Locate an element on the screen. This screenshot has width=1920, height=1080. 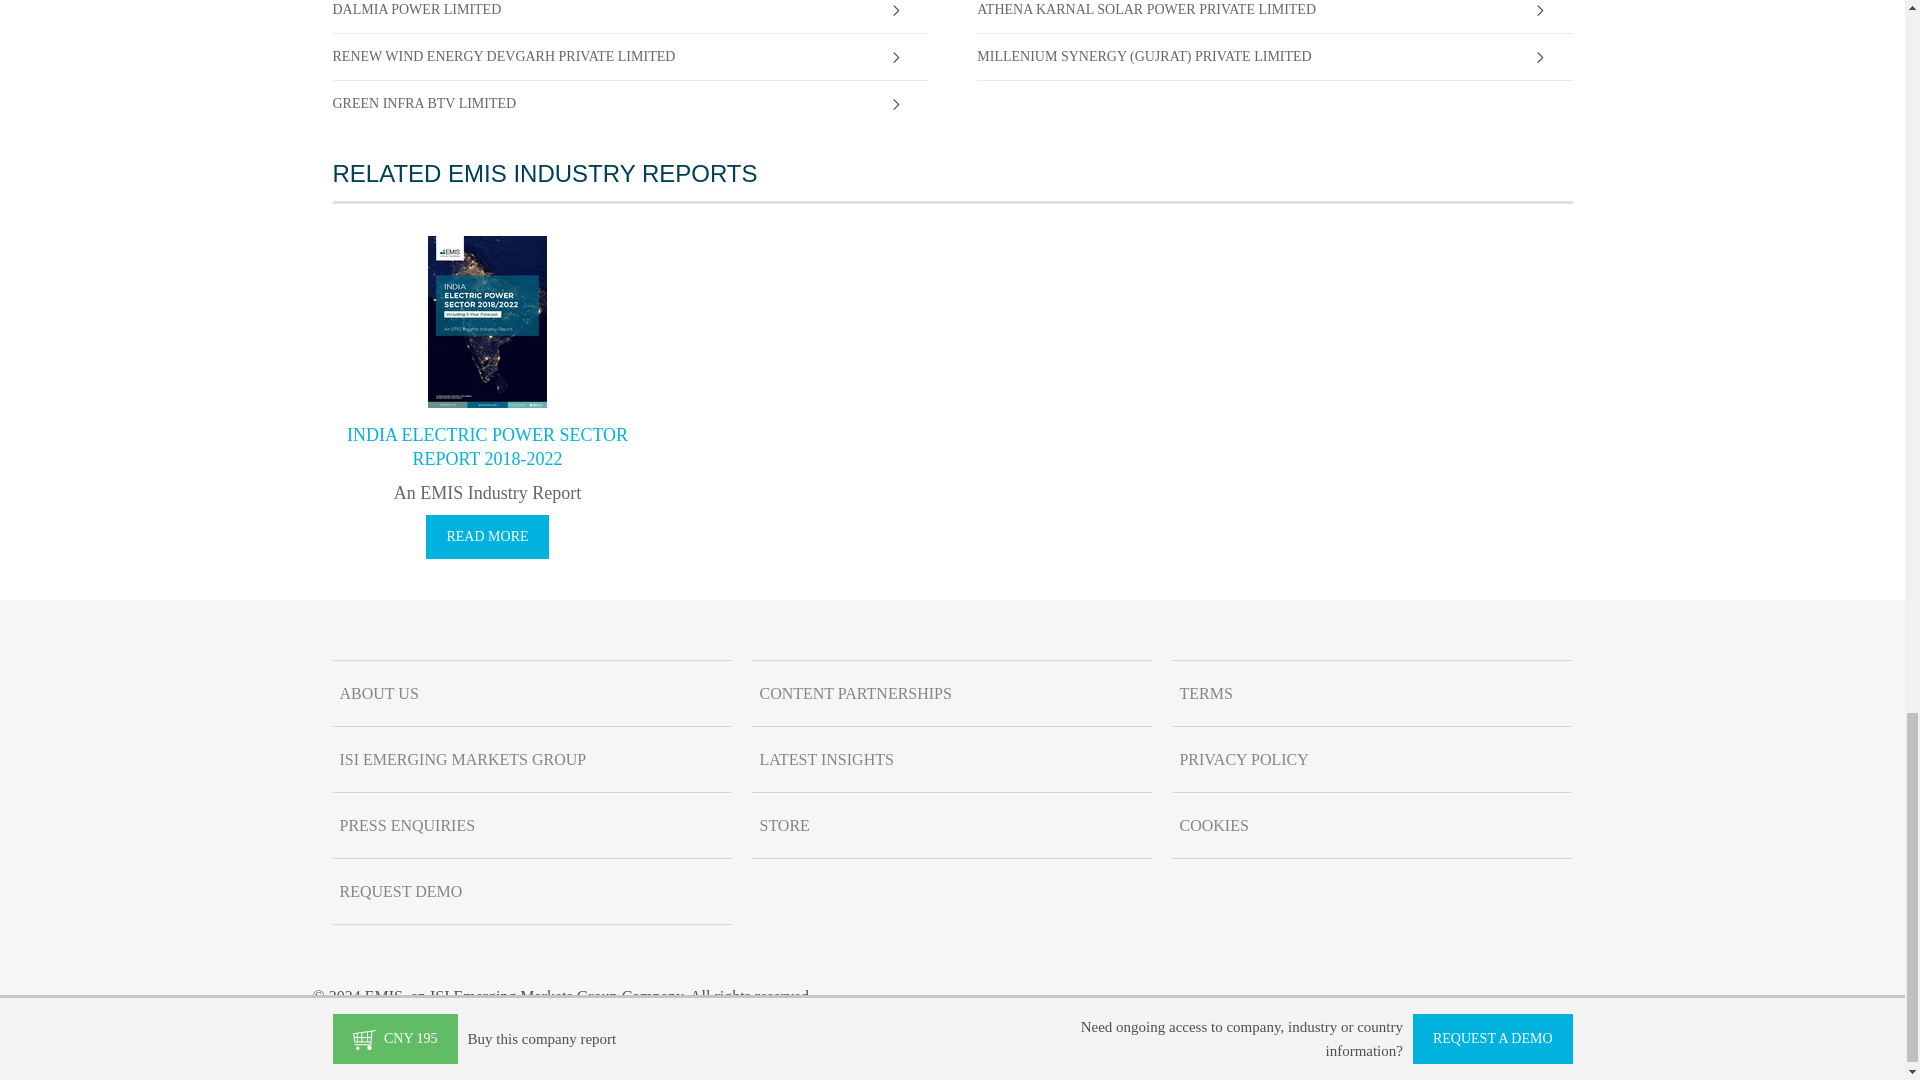
Press Enquiries is located at coordinates (532, 825).